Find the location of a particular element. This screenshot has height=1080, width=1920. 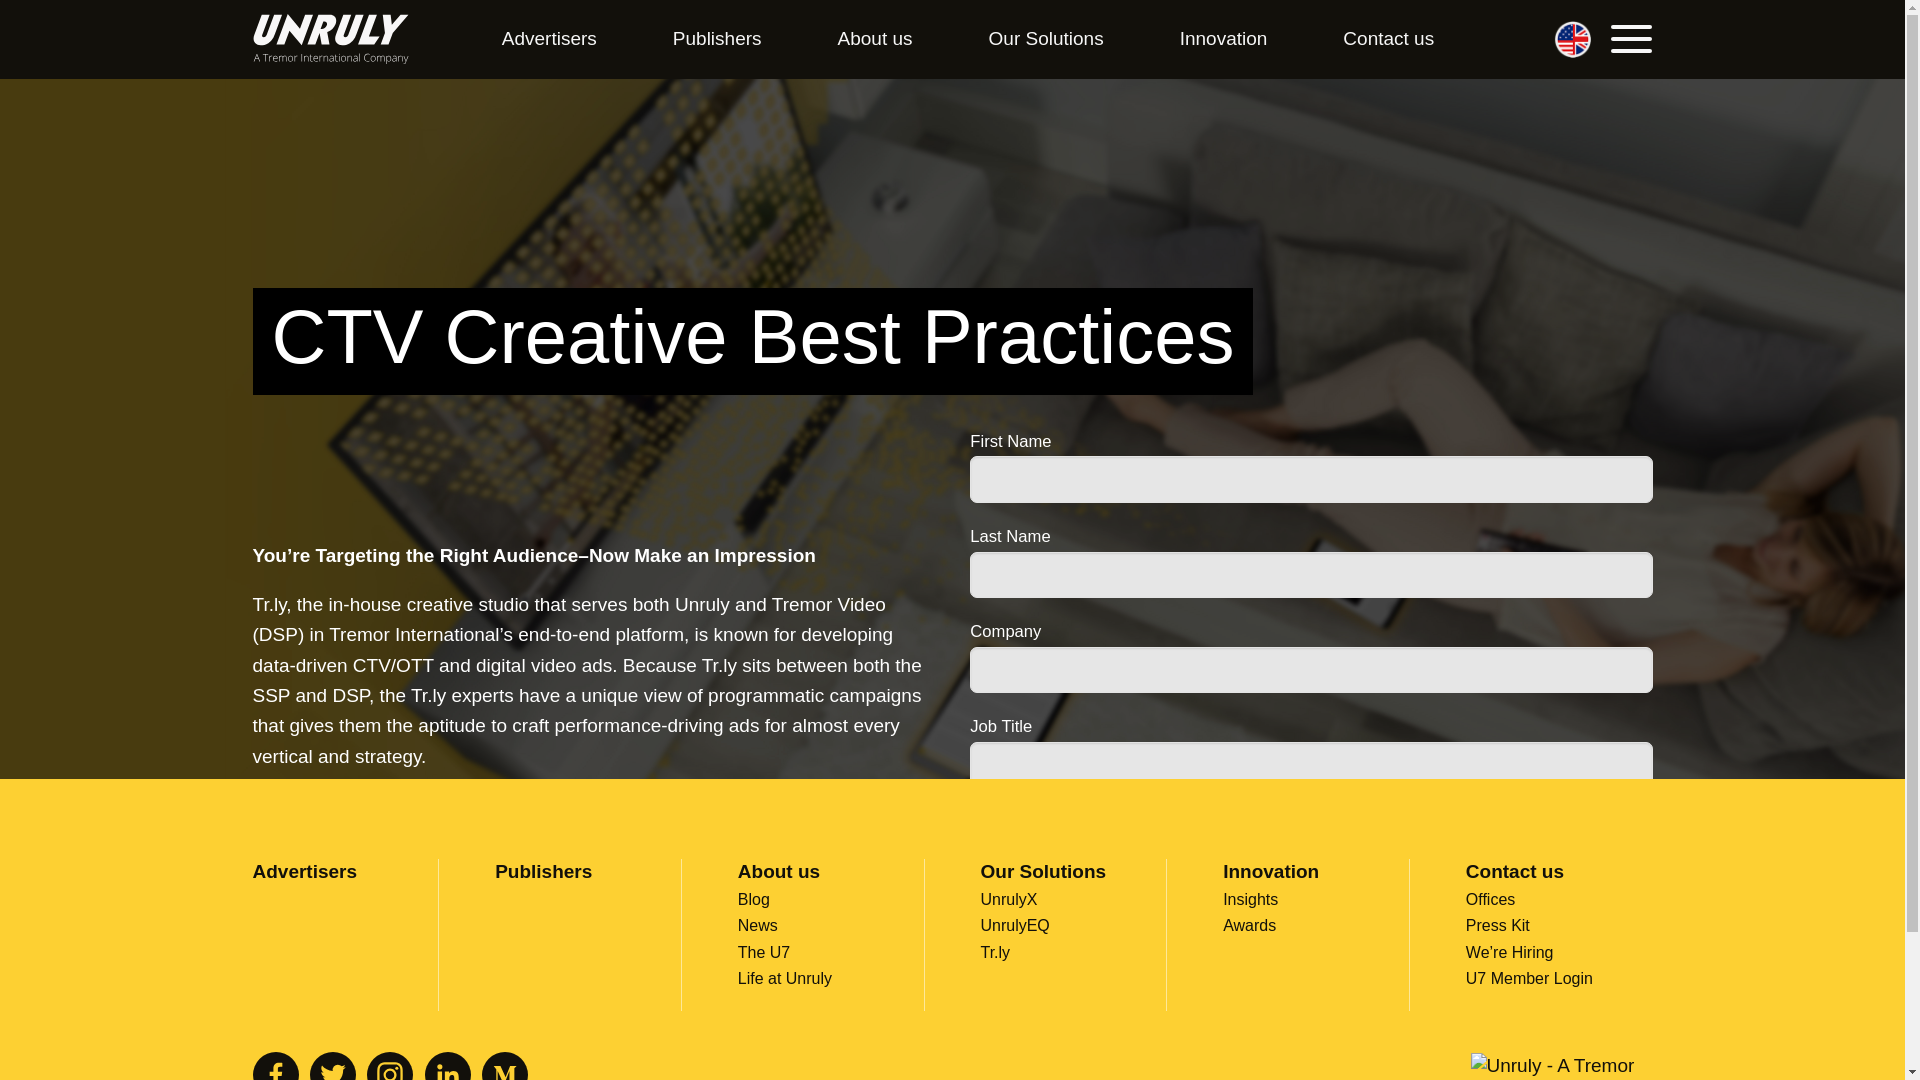

Open Positions is located at coordinates (1510, 952).